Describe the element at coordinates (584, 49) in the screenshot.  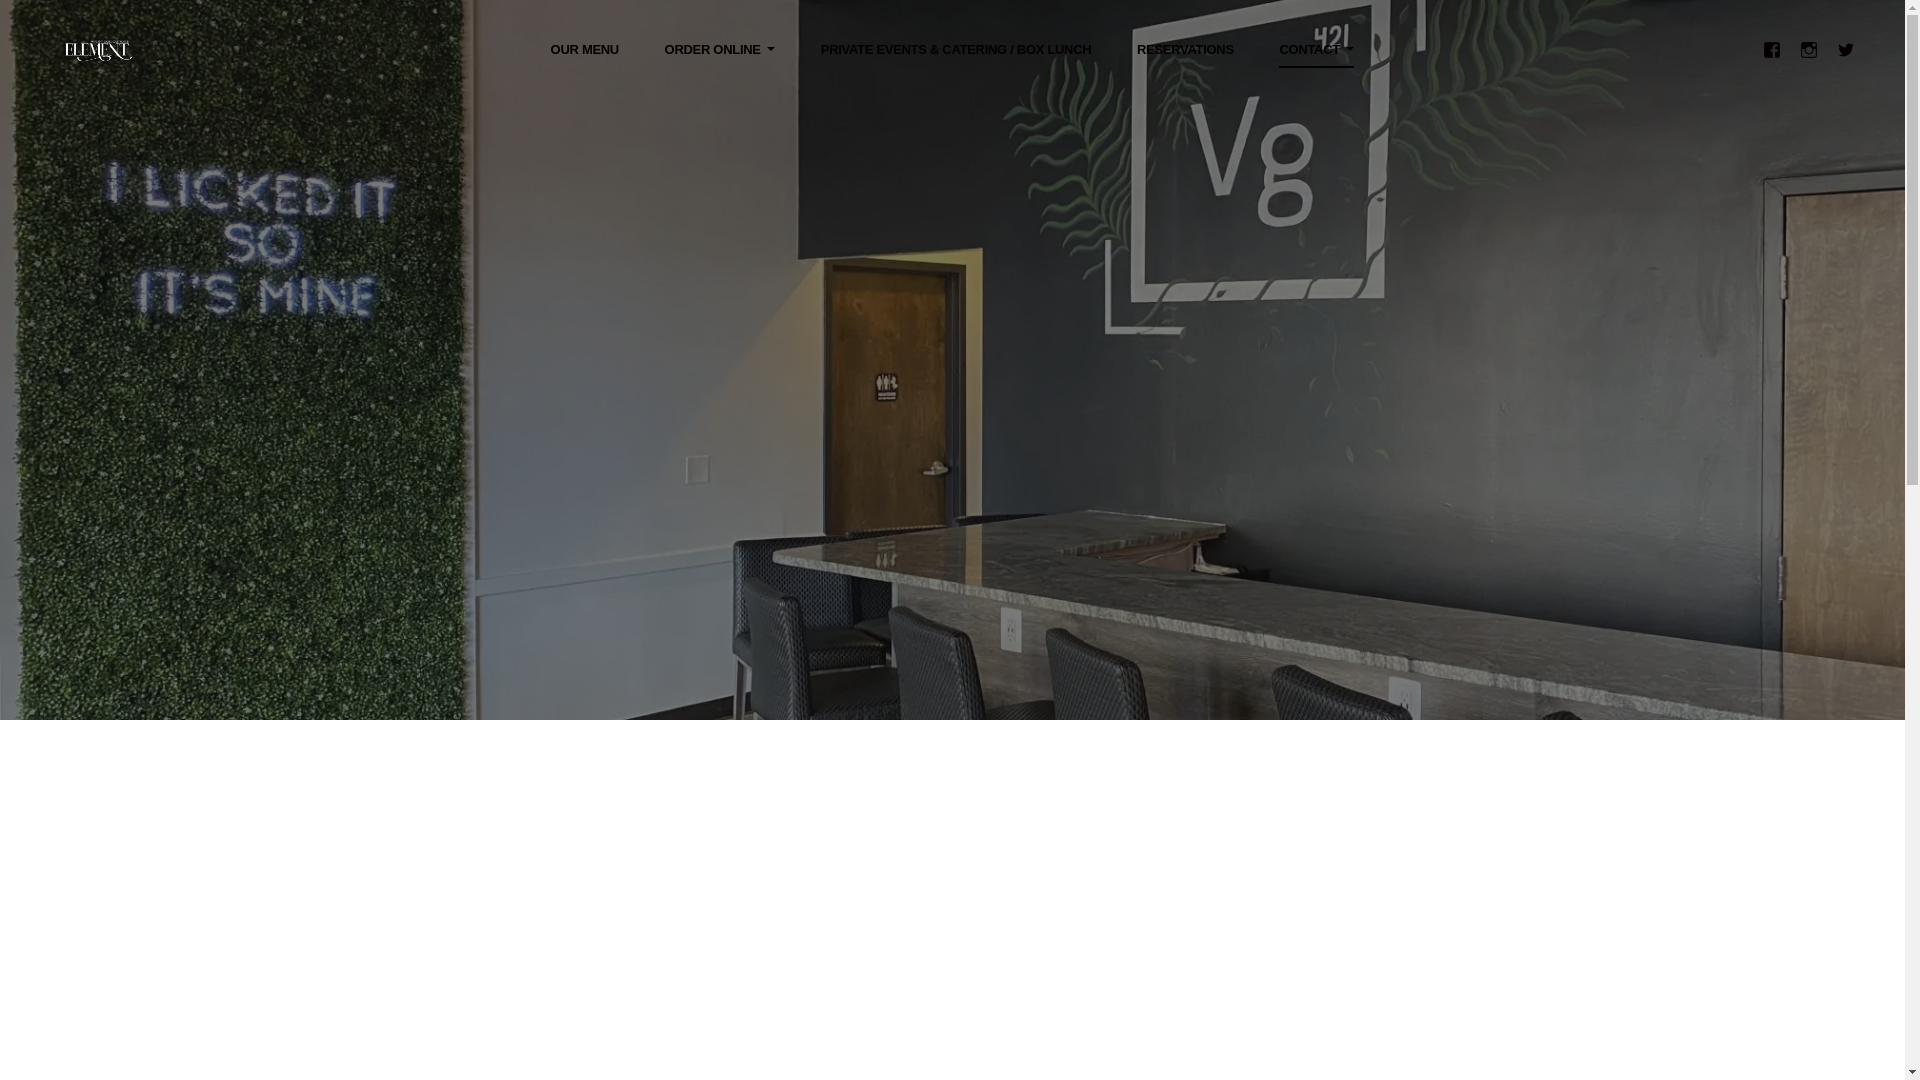
I see `OUR MENU` at that location.